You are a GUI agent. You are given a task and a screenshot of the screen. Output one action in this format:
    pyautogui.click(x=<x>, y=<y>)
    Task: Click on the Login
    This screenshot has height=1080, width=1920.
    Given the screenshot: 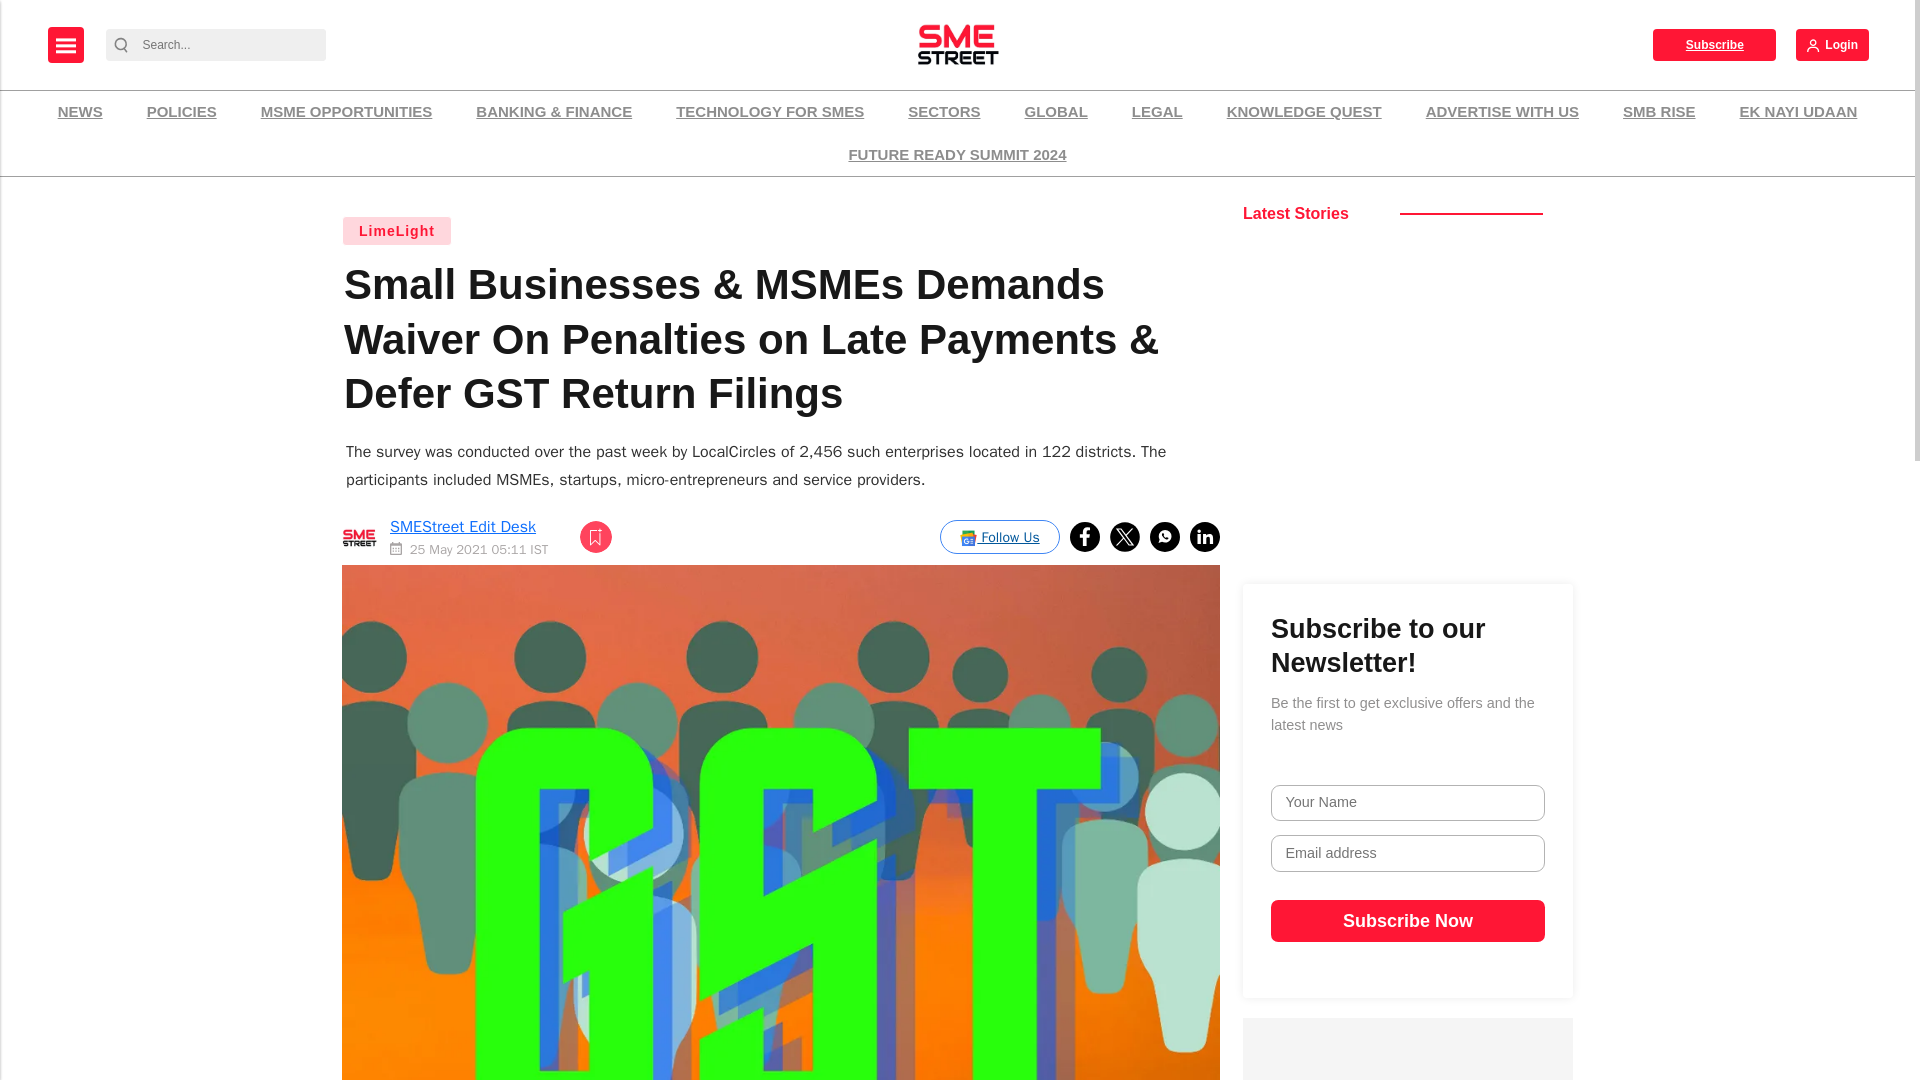 What is the action you would take?
    pyautogui.click(x=1832, y=44)
    